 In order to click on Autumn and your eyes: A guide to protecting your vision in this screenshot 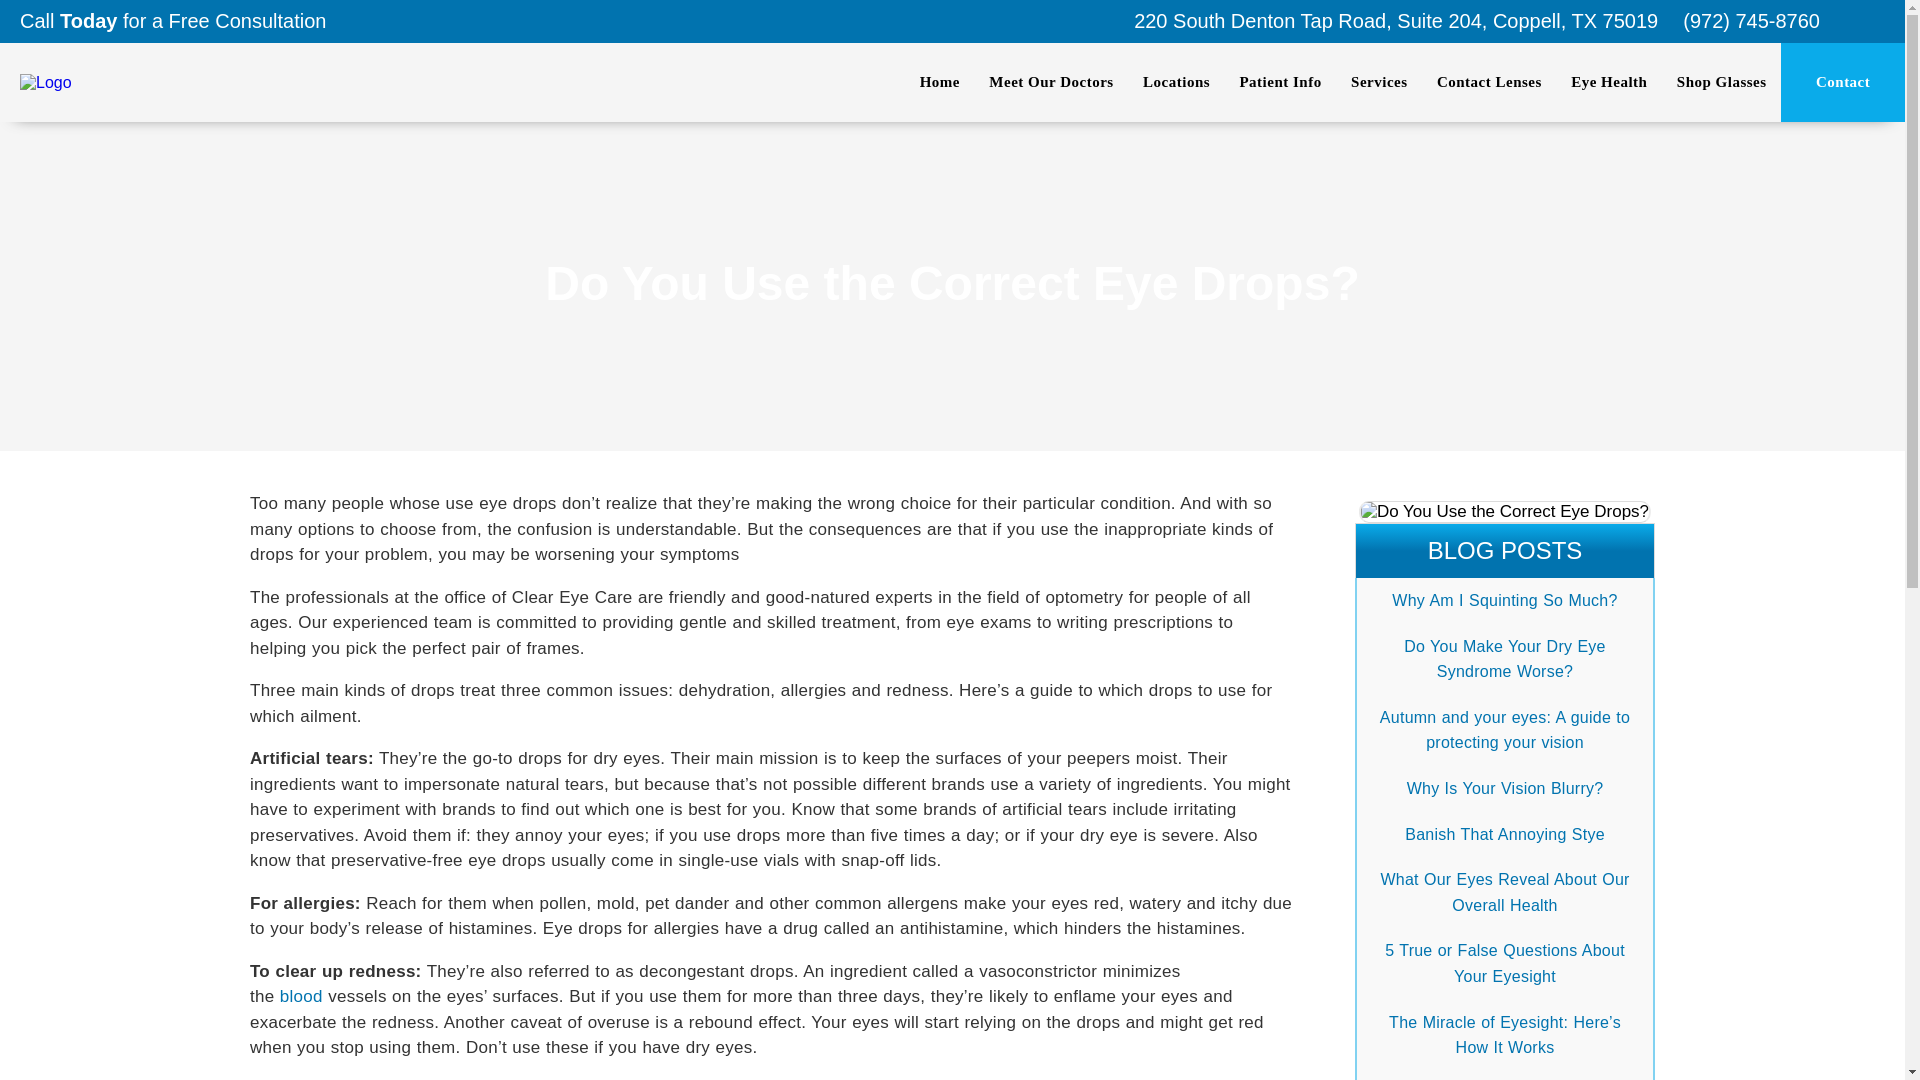, I will do `click(1505, 730)`.